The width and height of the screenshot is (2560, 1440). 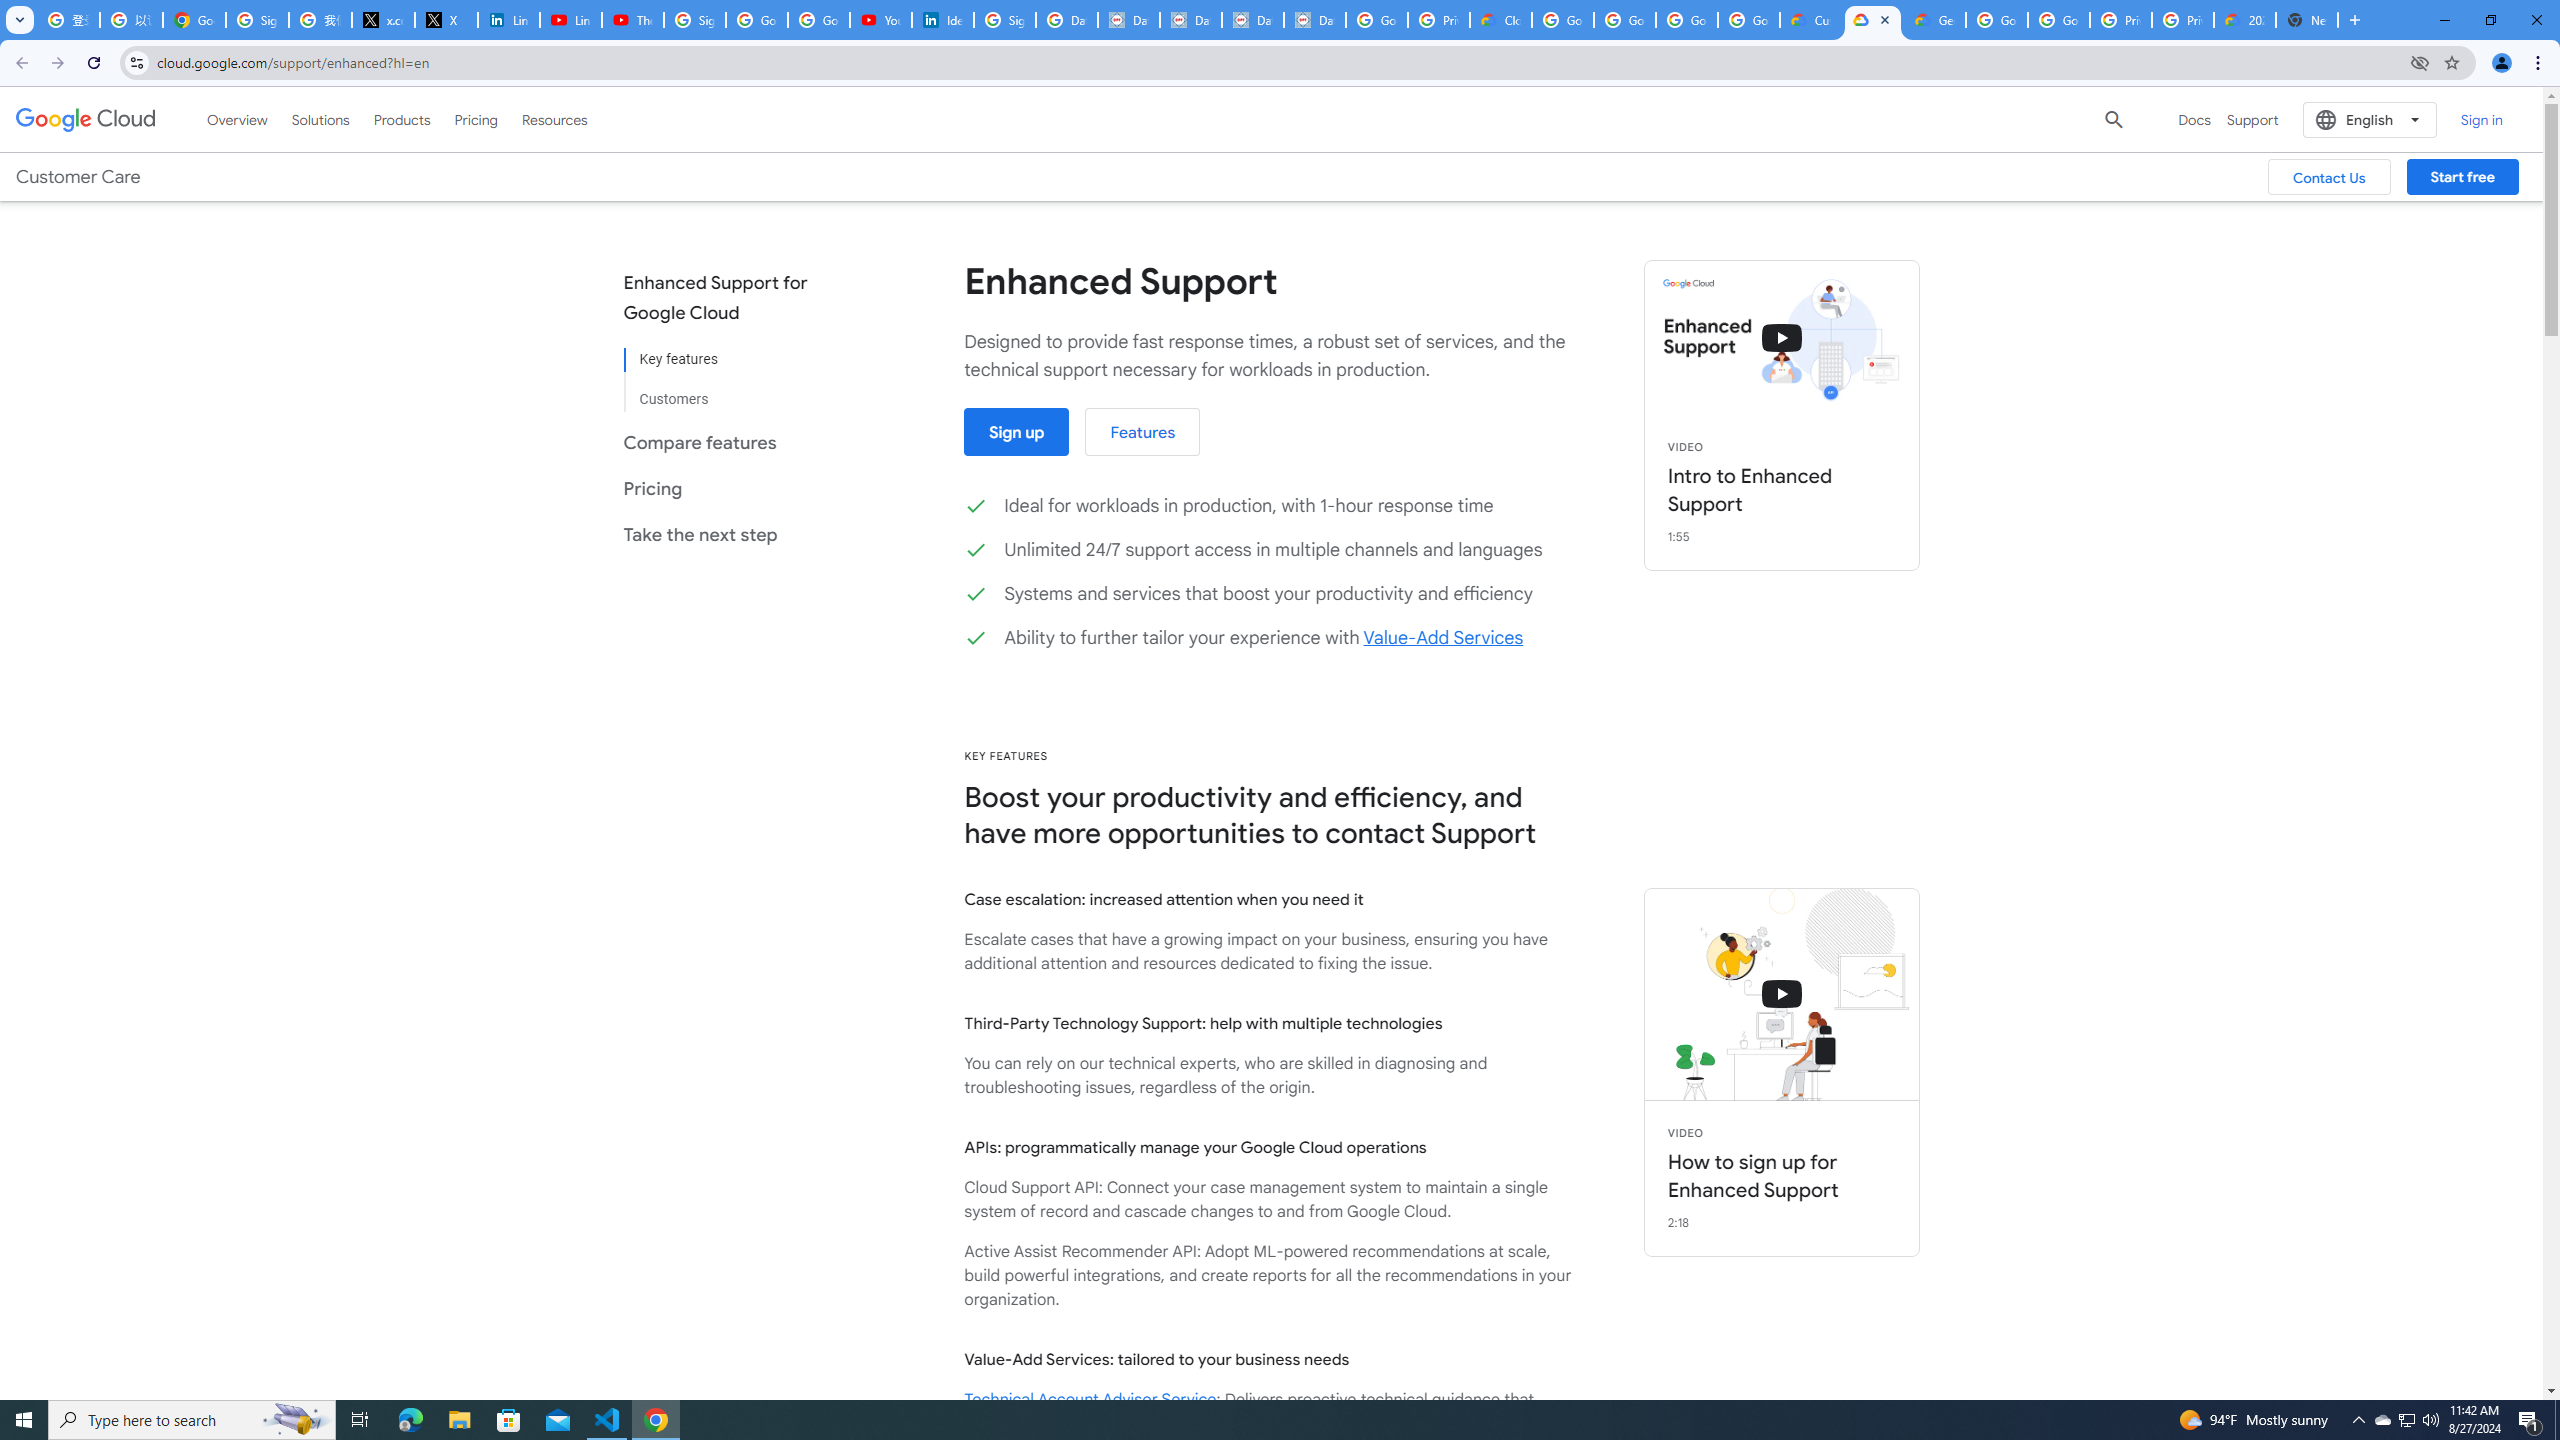 What do you see at coordinates (570, 20) in the screenshot?
I see `LinkedIn - YouTube` at bounding box center [570, 20].